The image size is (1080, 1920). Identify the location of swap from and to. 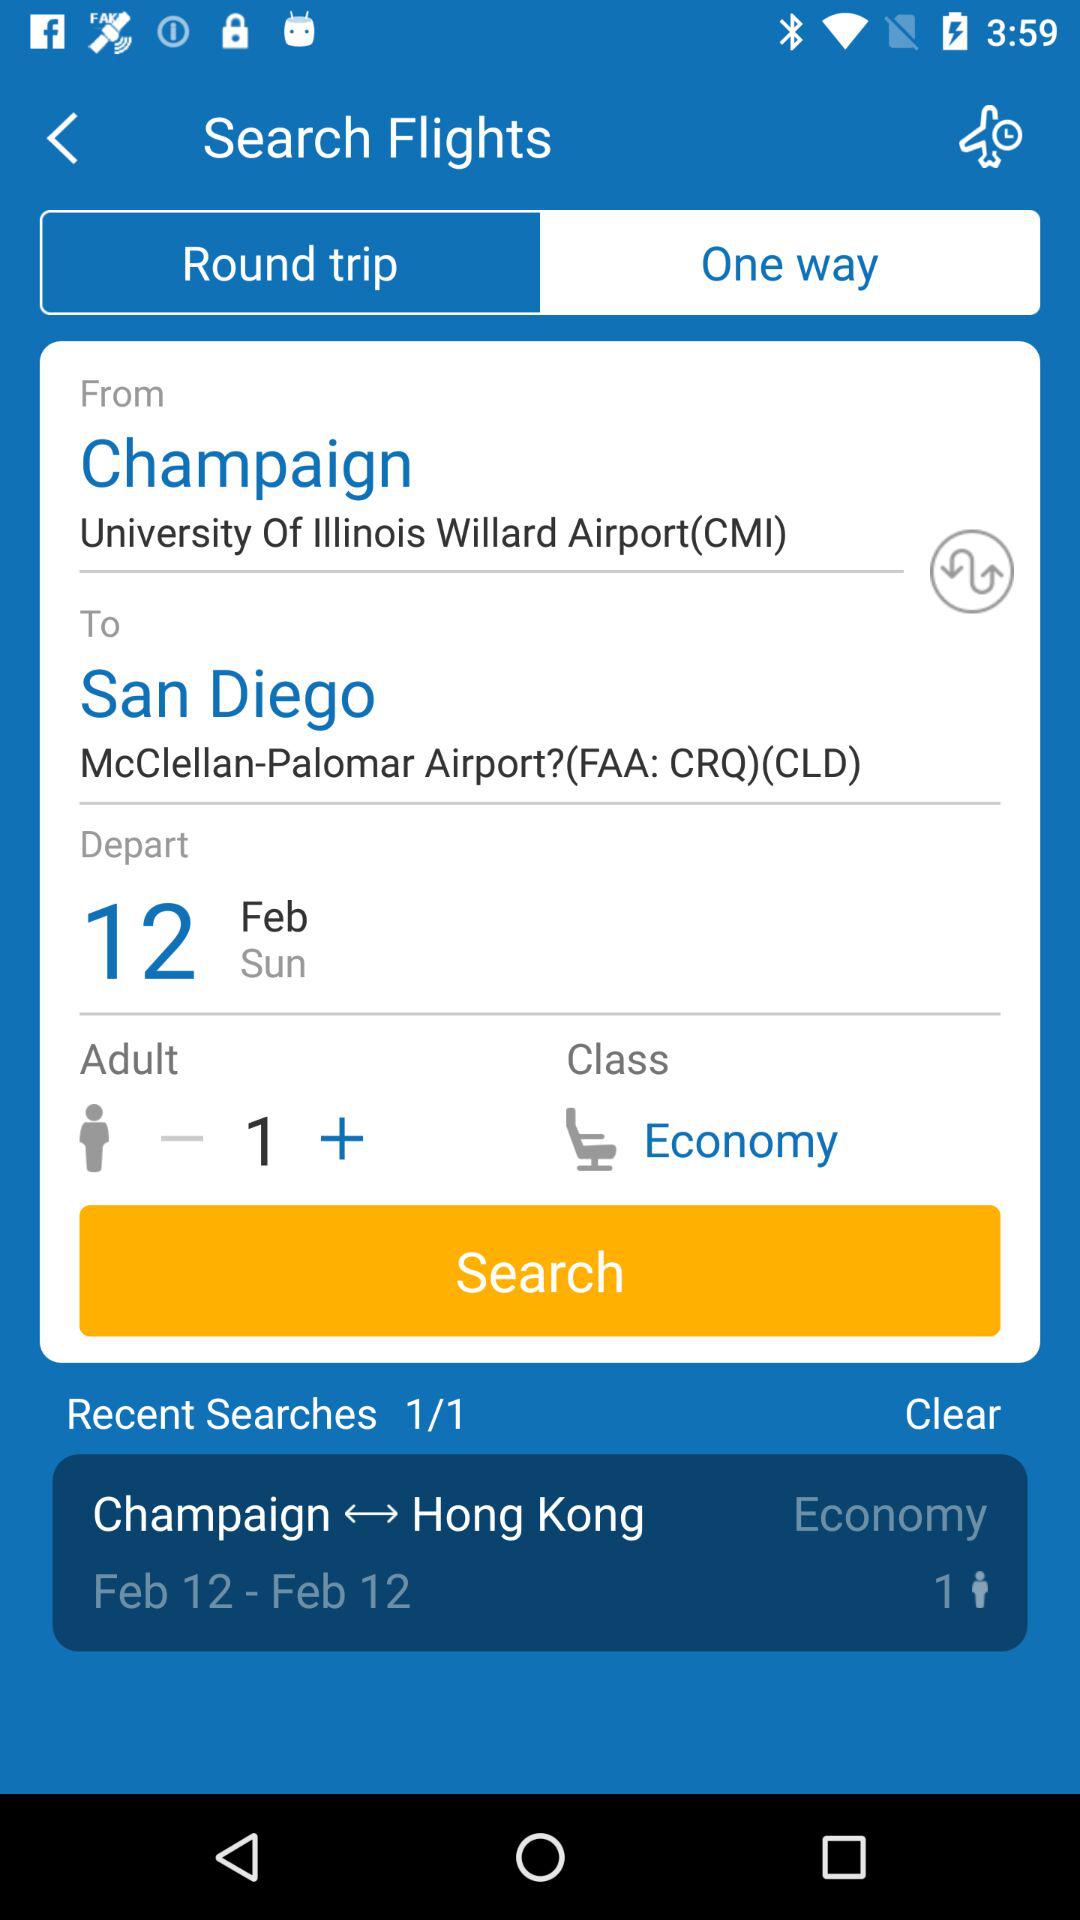
(972, 571).